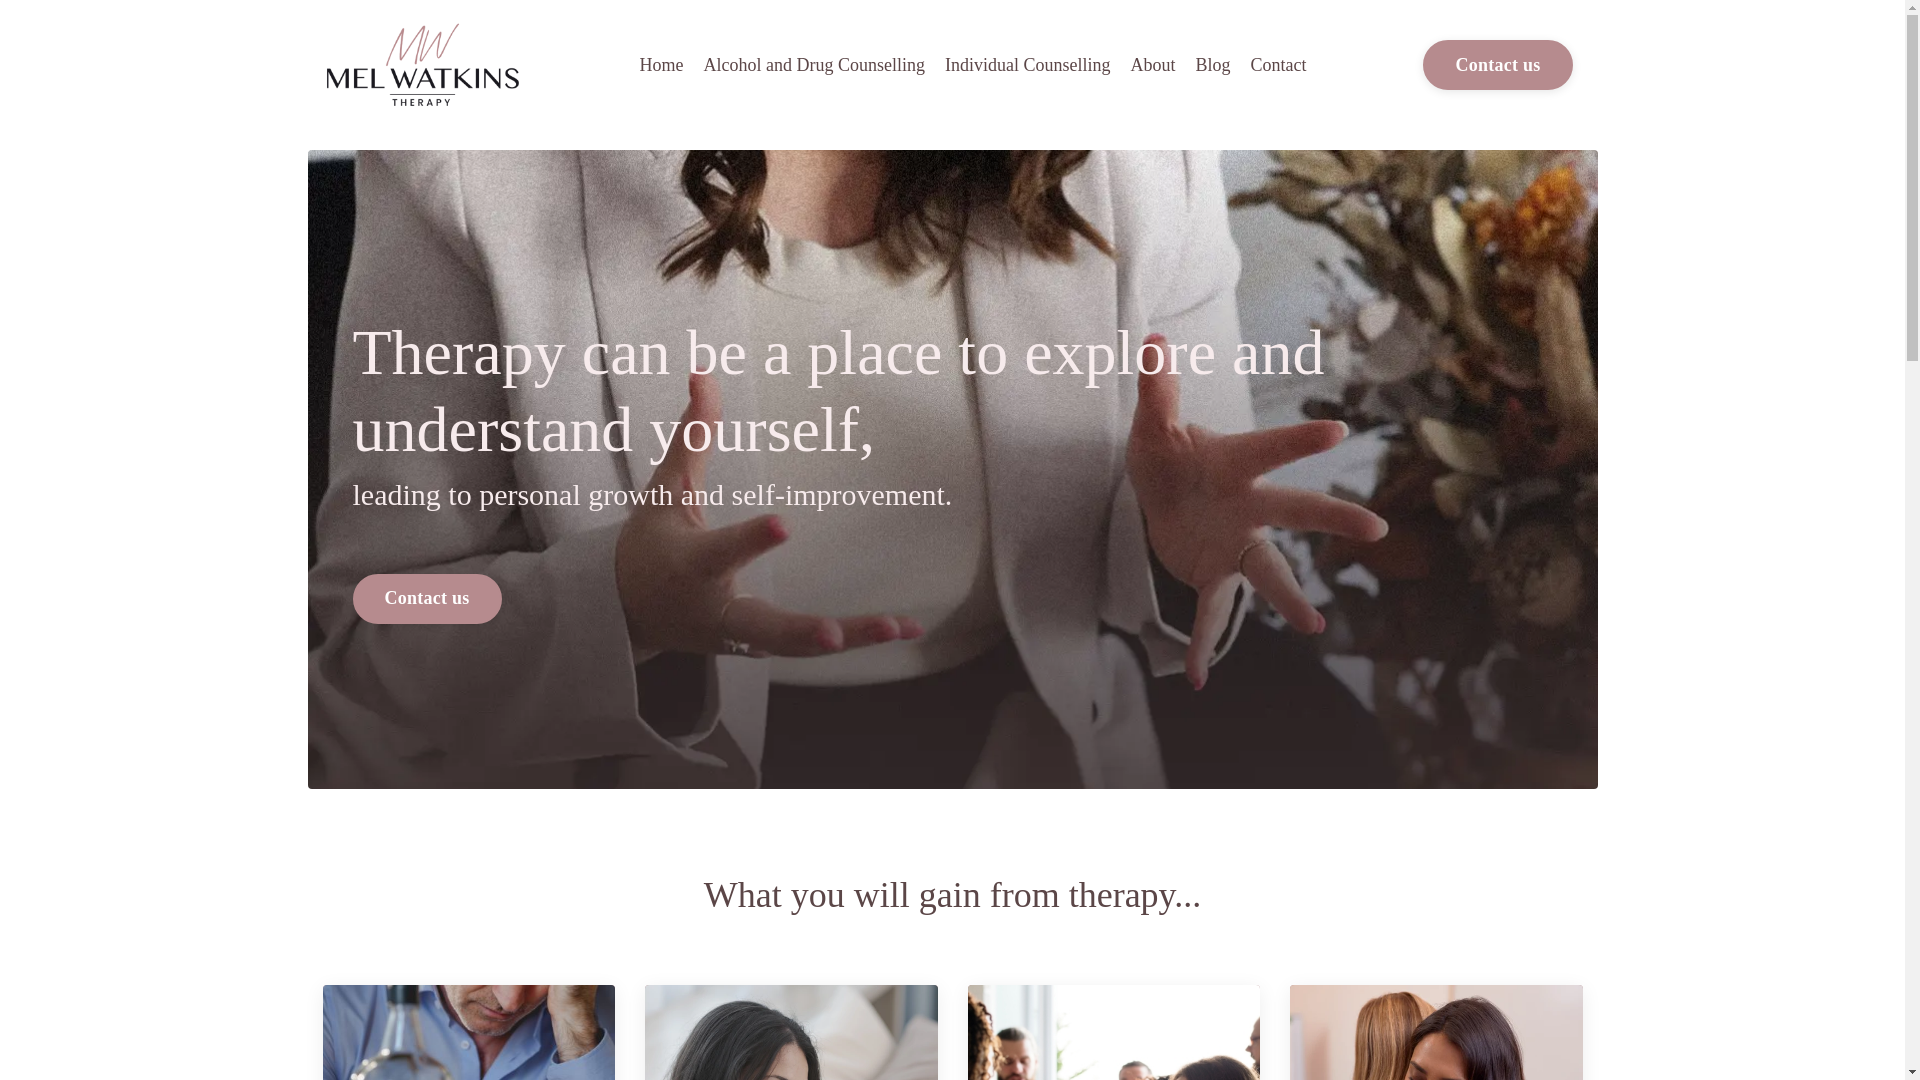 The image size is (1920, 1080). Describe the element at coordinates (661, 64) in the screenshot. I see `Home` at that location.